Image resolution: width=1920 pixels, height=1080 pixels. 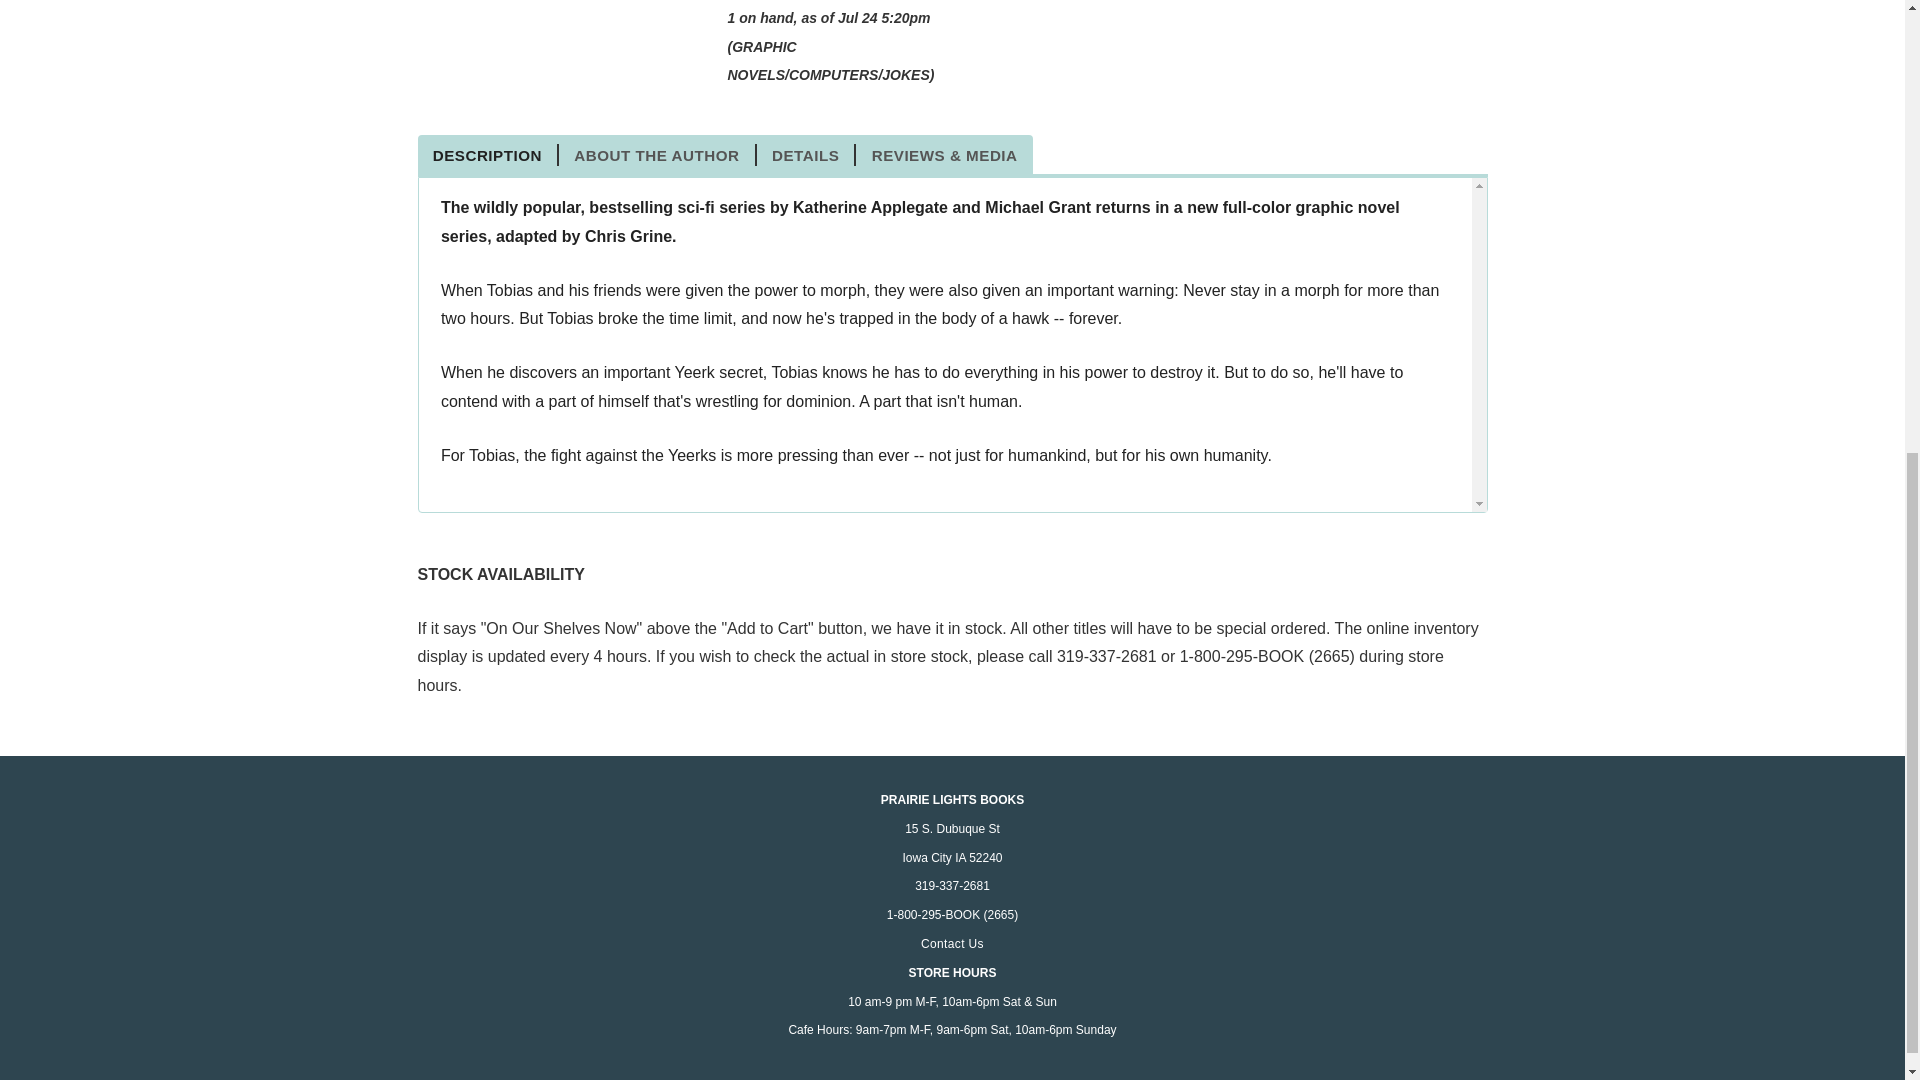 I want to click on ABOUT THE AUTHOR, so click(x=657, y=154).